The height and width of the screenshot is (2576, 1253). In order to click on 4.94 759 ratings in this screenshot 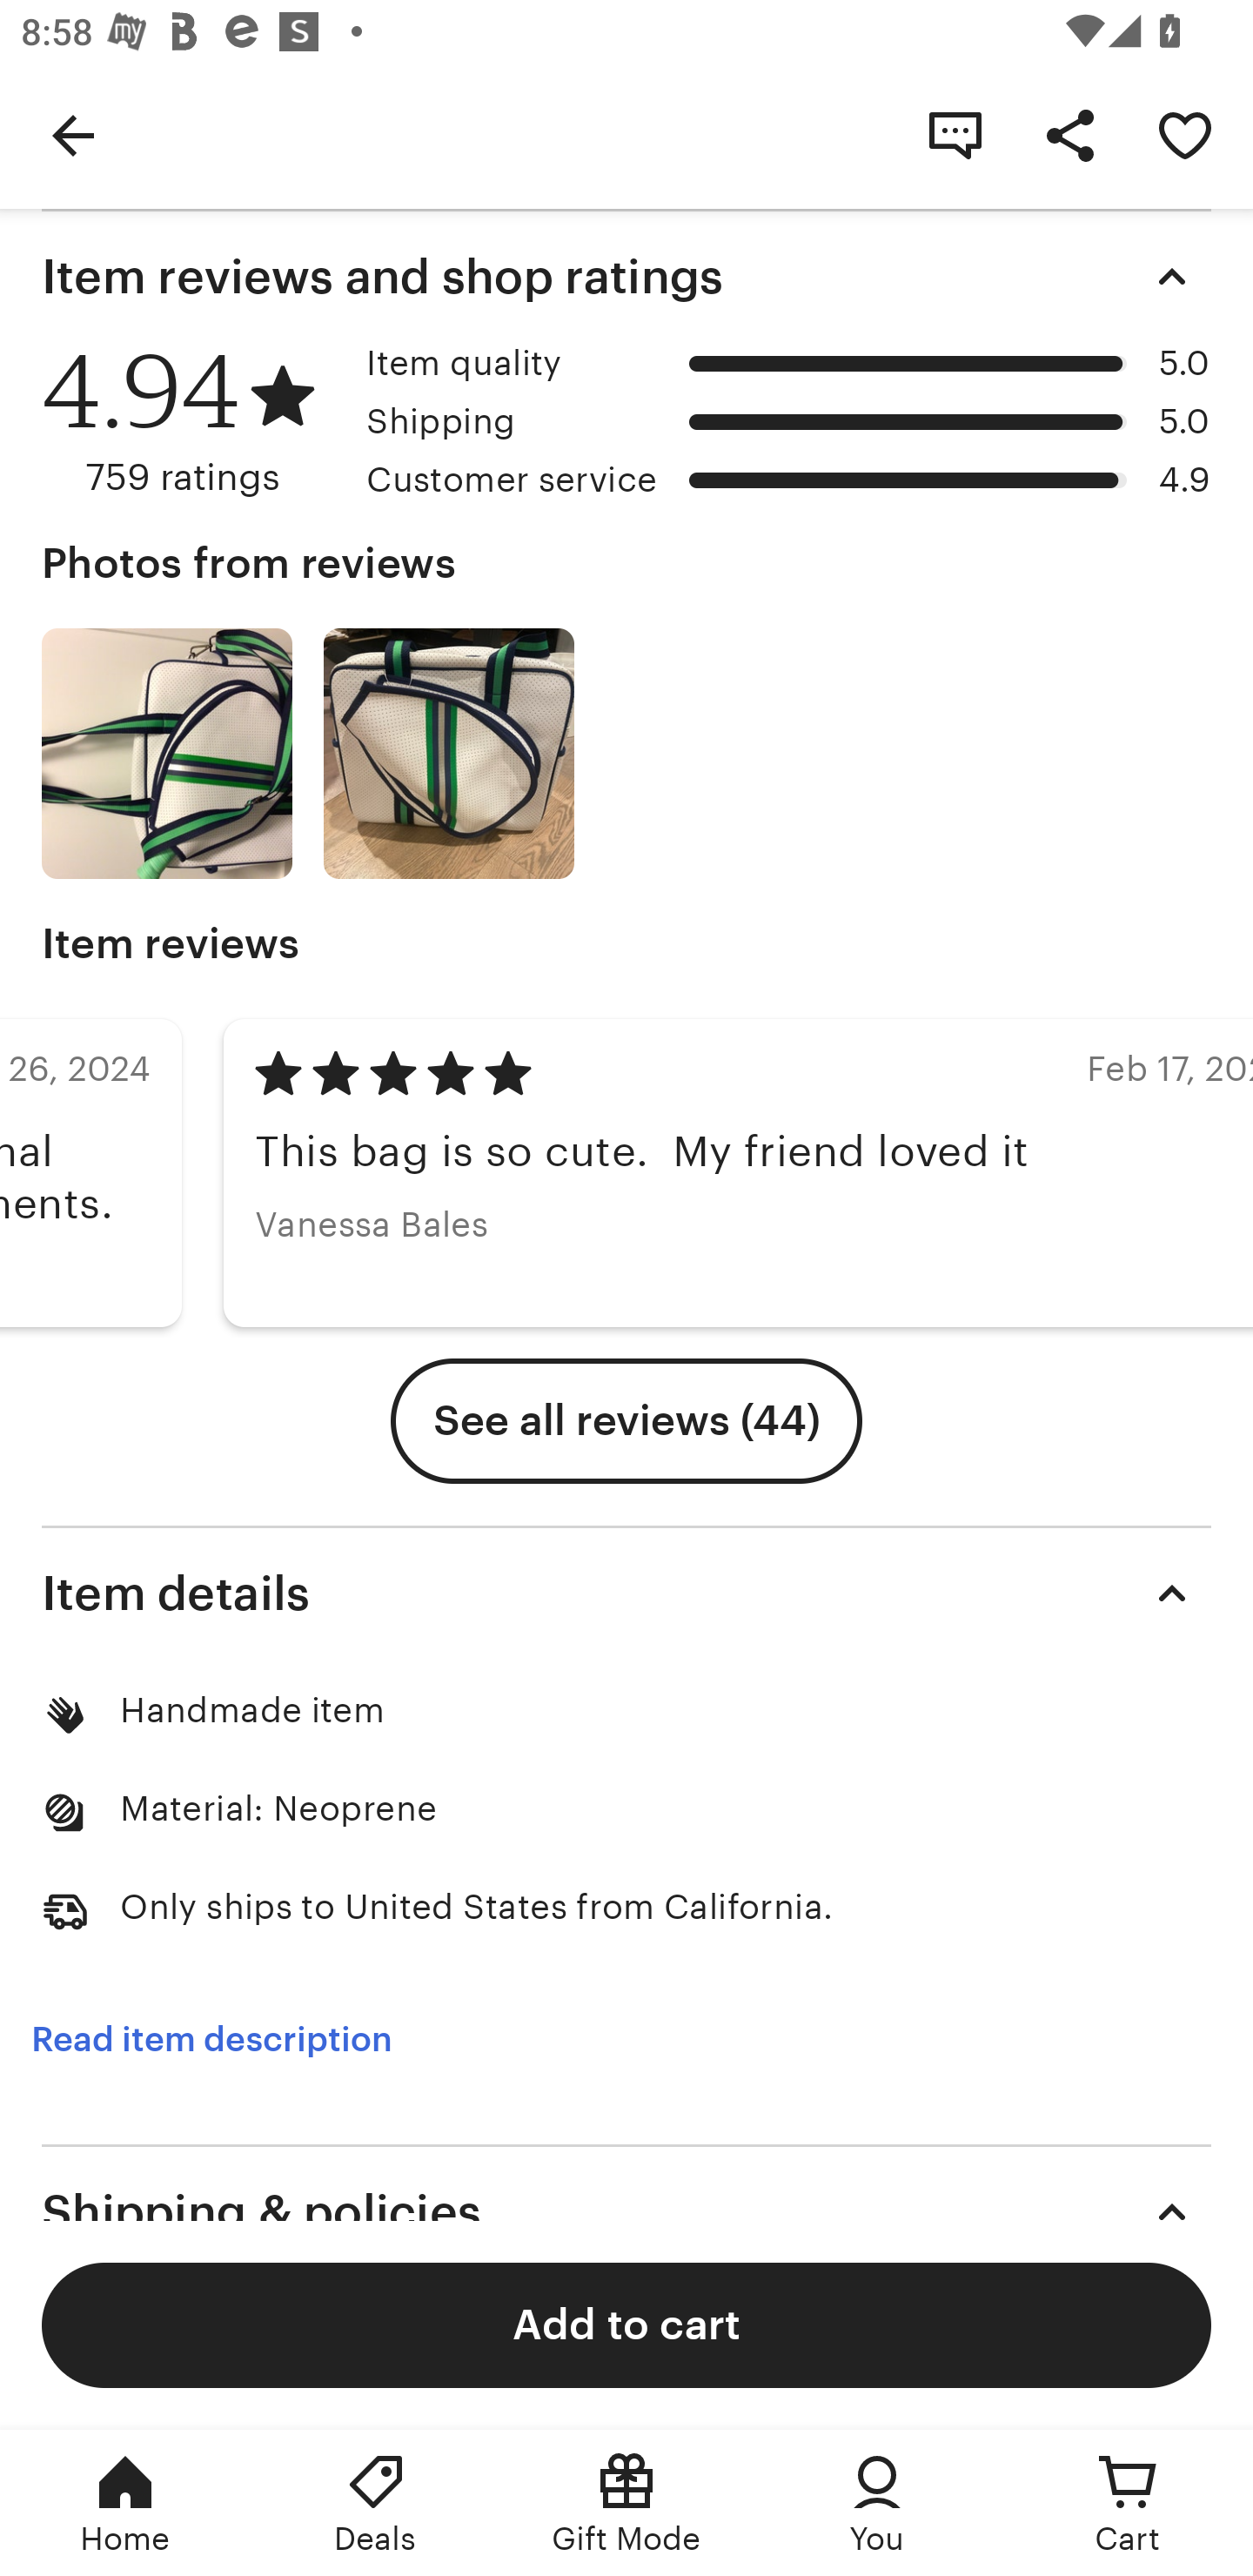, I will do `click(193, 422)`.